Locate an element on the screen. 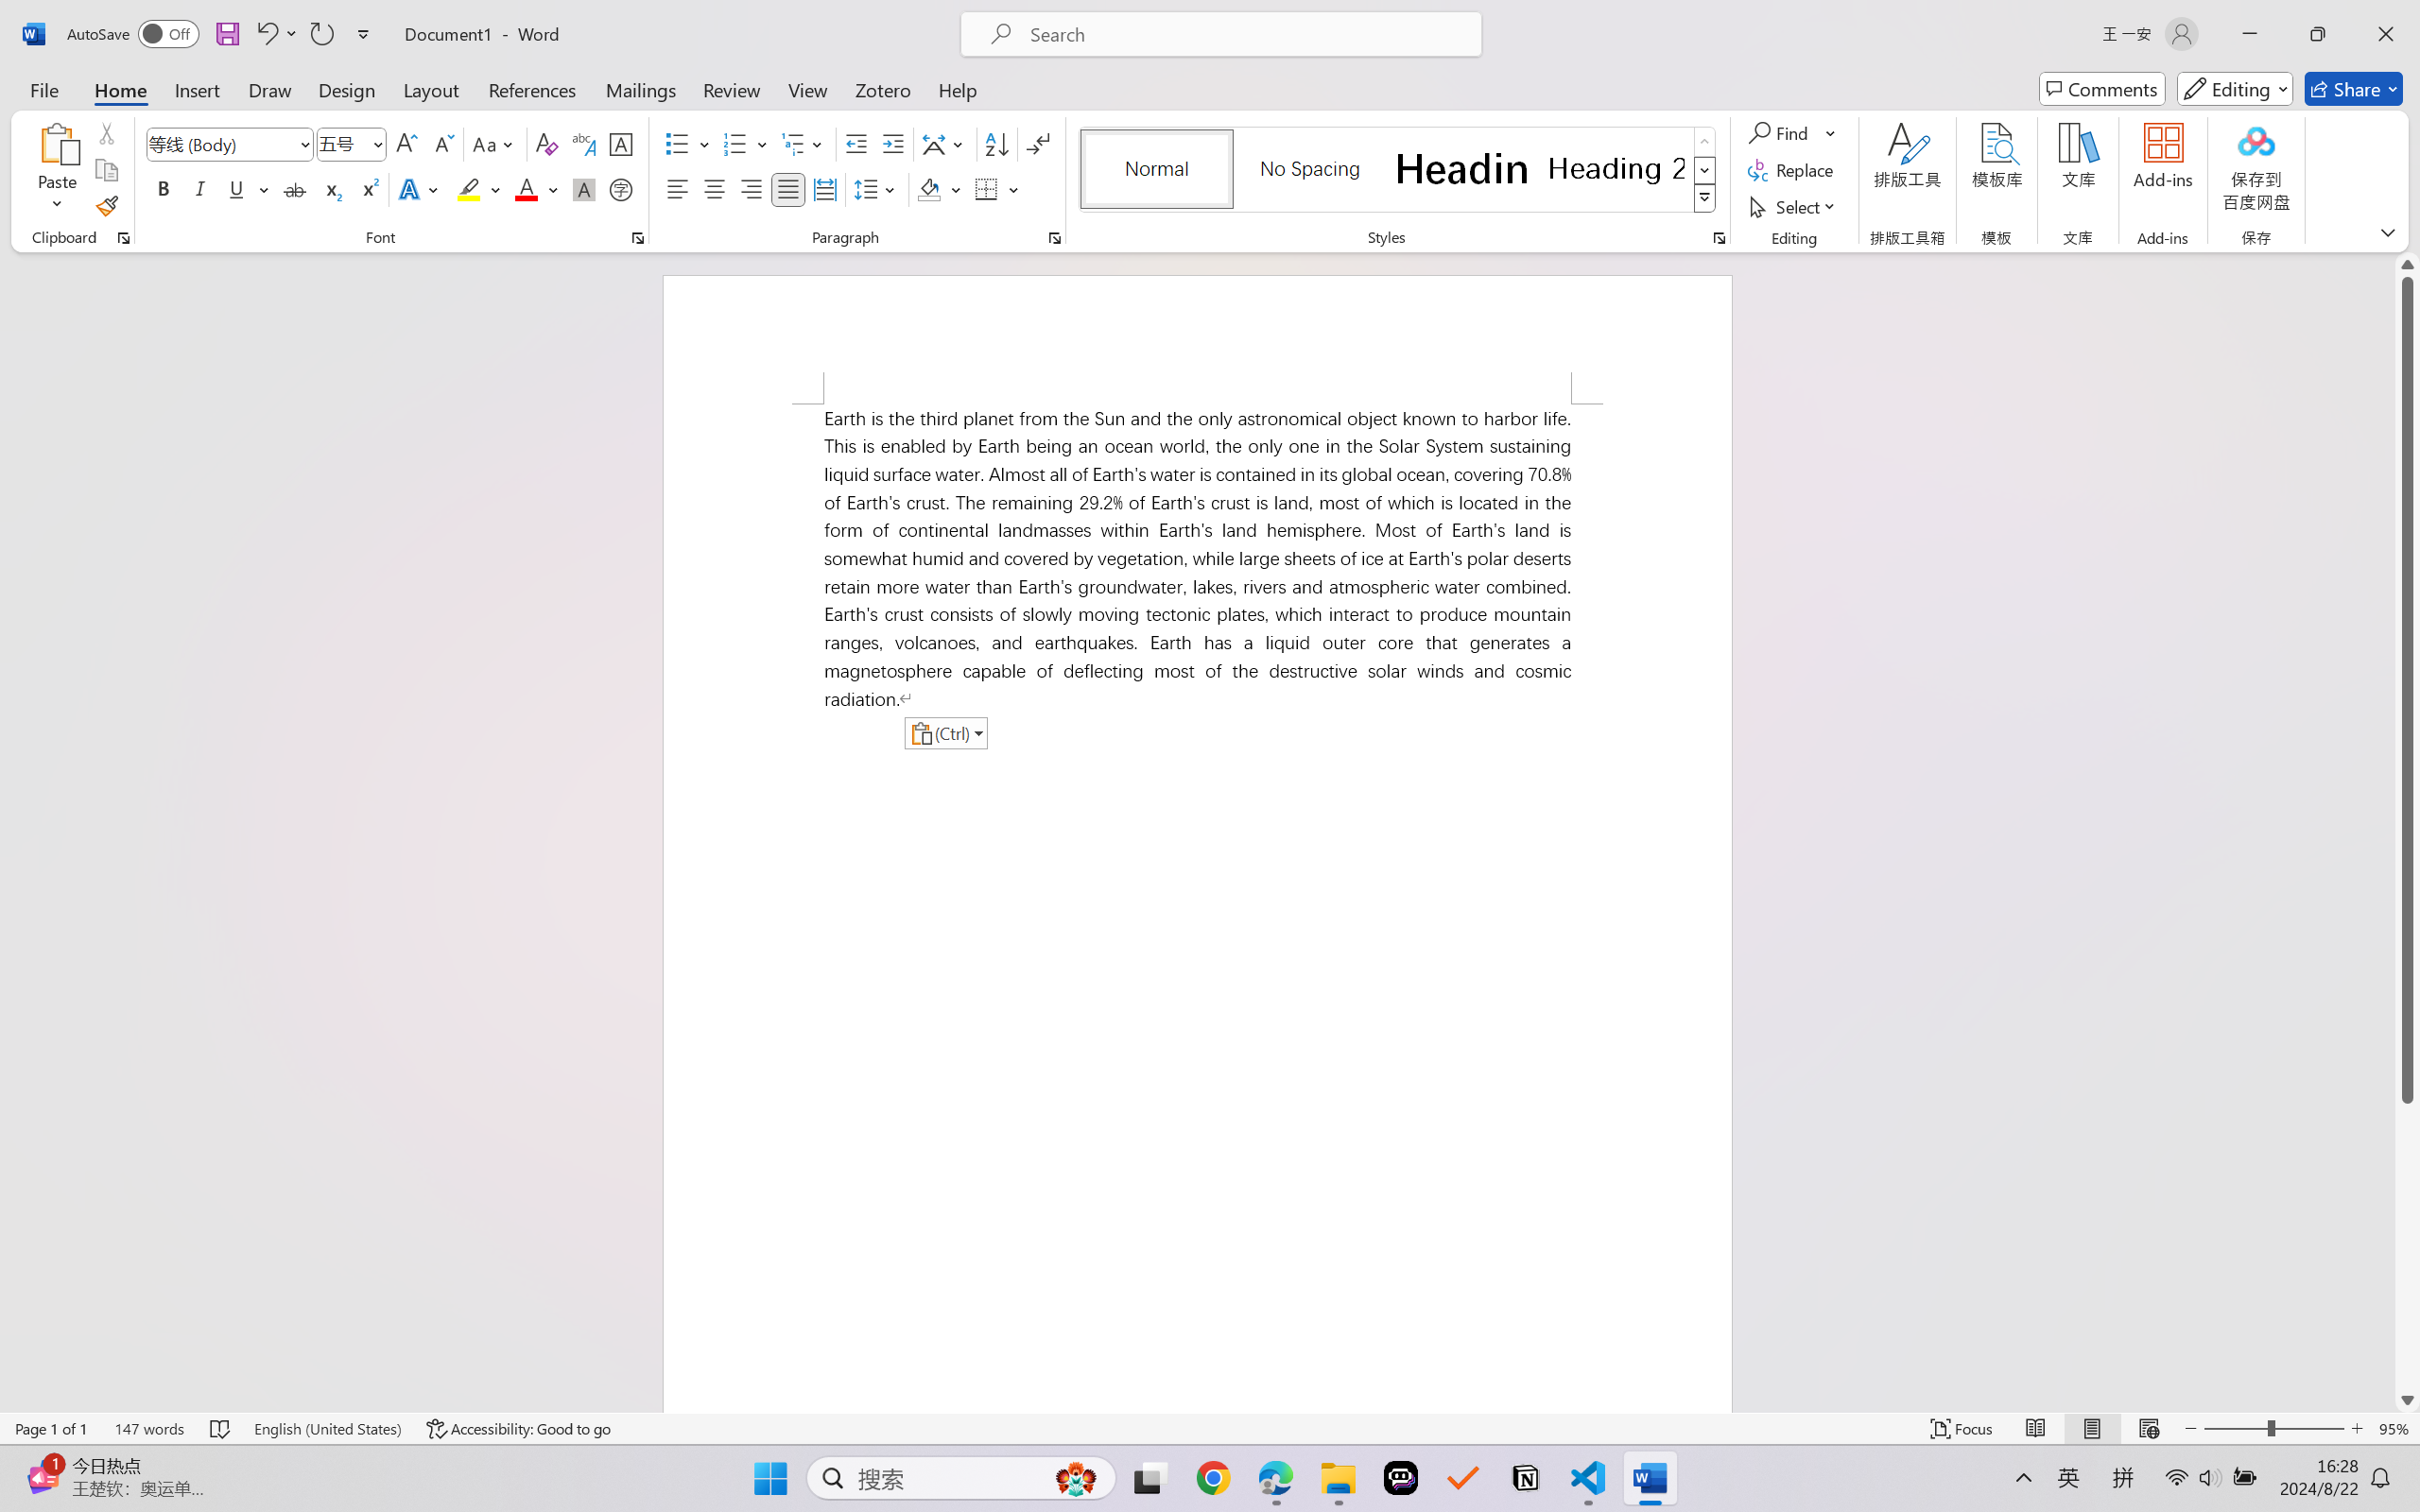  Center is located at coordinates (714, 189).